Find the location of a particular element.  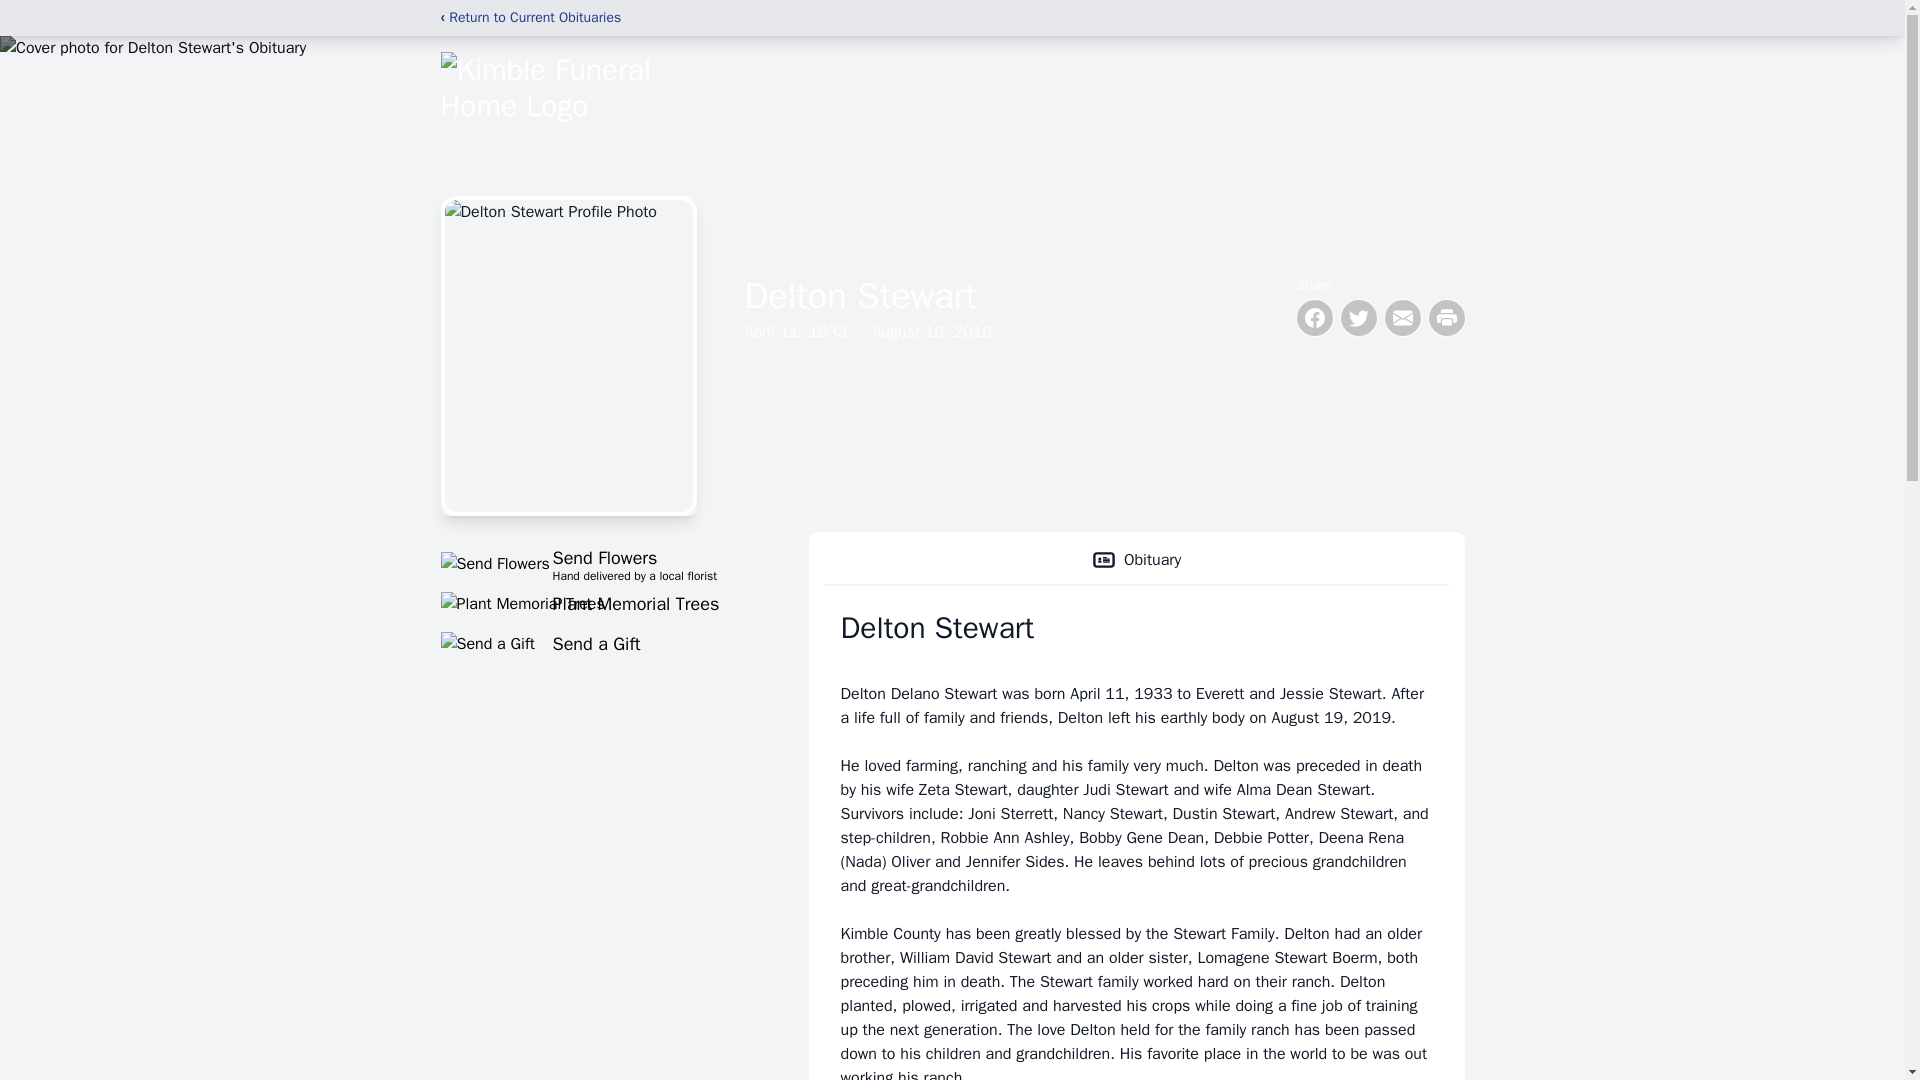

Send a Gift is located at coordinates (600, 563).